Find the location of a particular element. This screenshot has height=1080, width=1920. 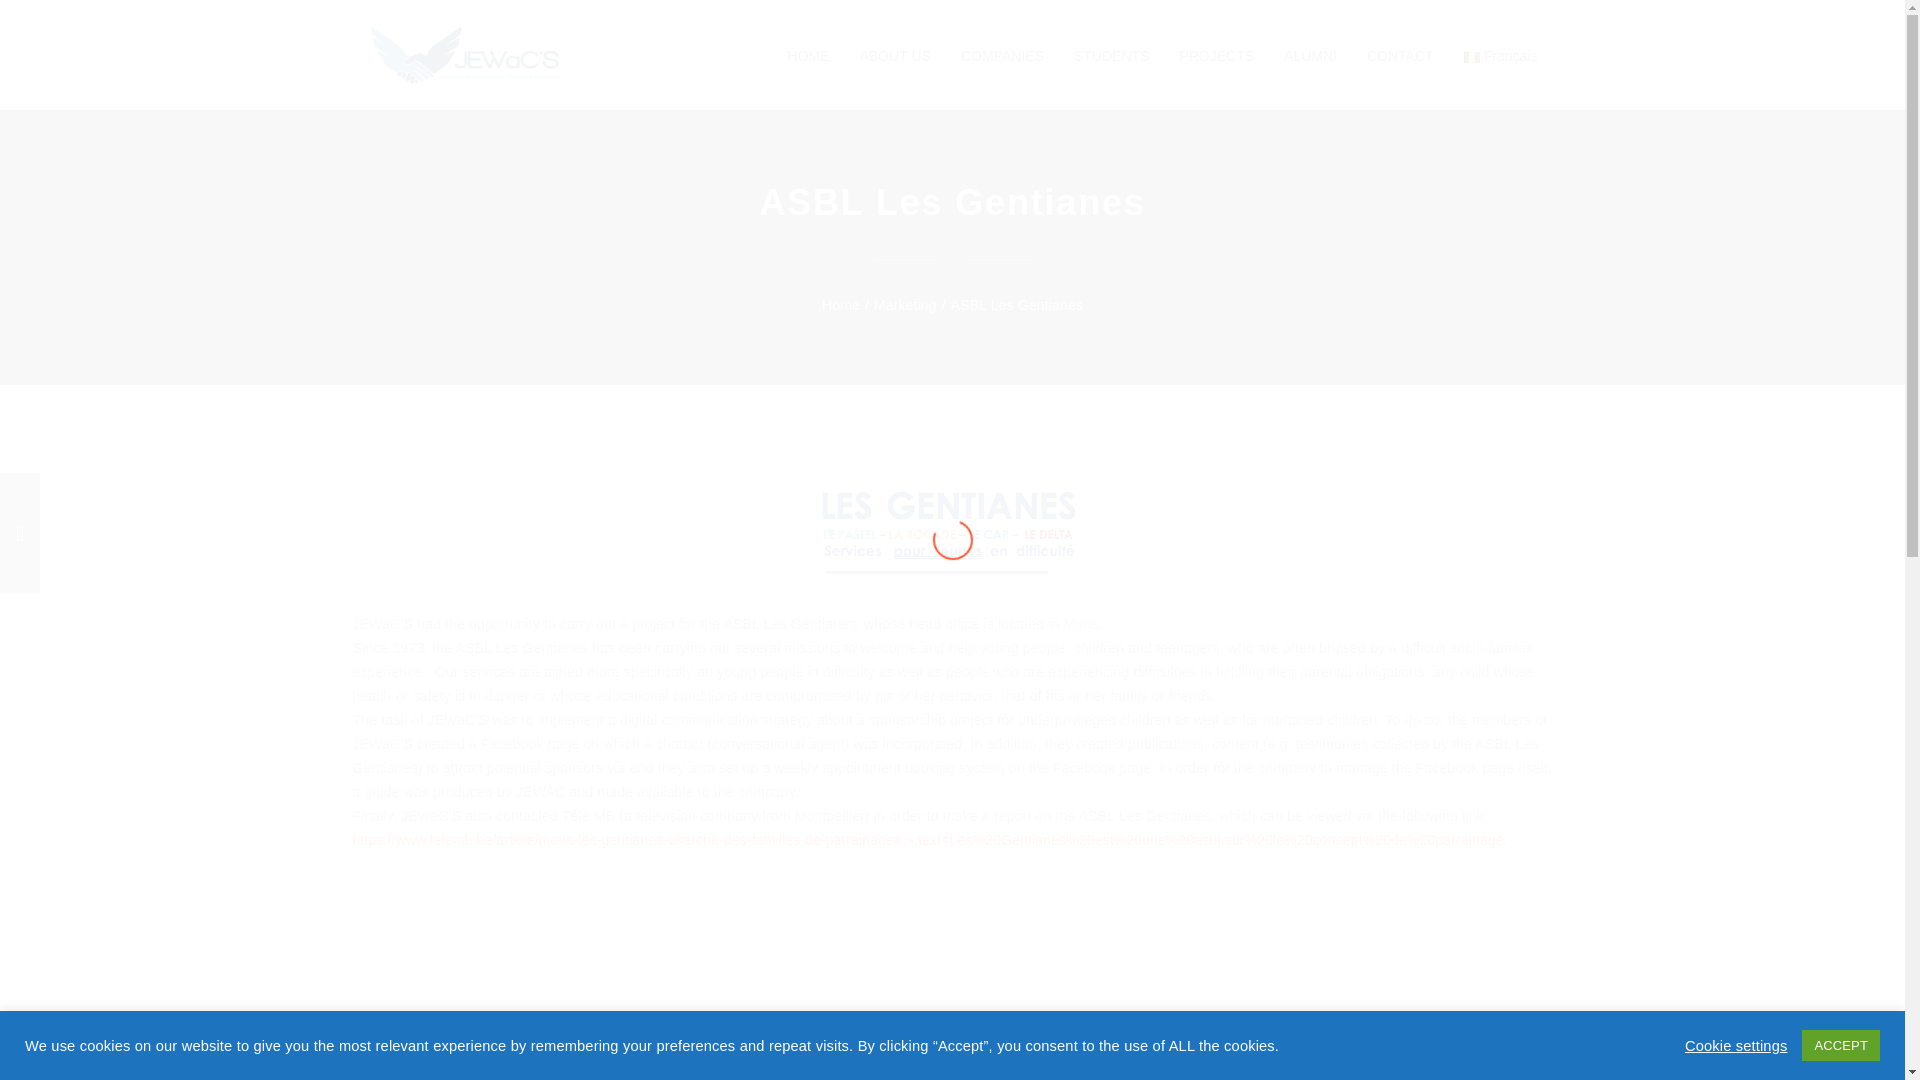

HOME is located at coordinates (808, 55).